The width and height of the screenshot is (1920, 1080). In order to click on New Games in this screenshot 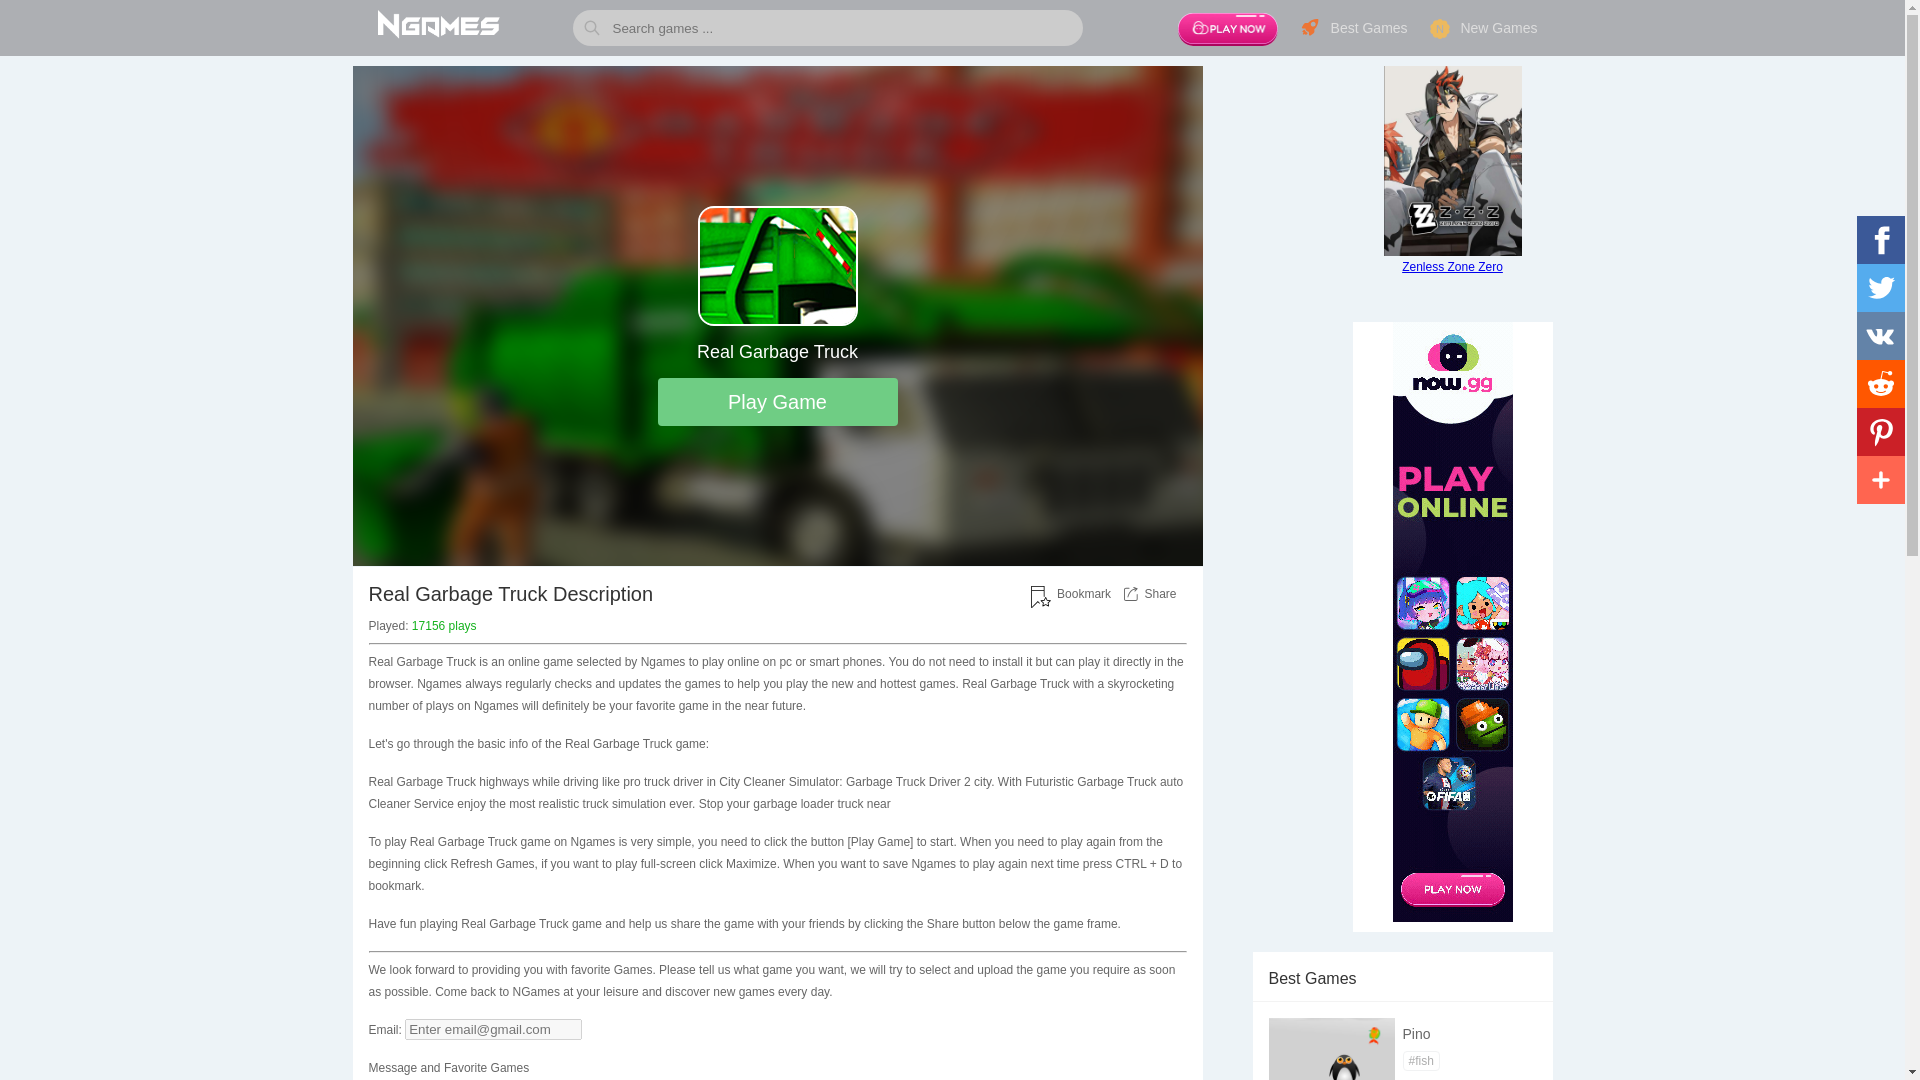, I will do `click(1482, 28)`.